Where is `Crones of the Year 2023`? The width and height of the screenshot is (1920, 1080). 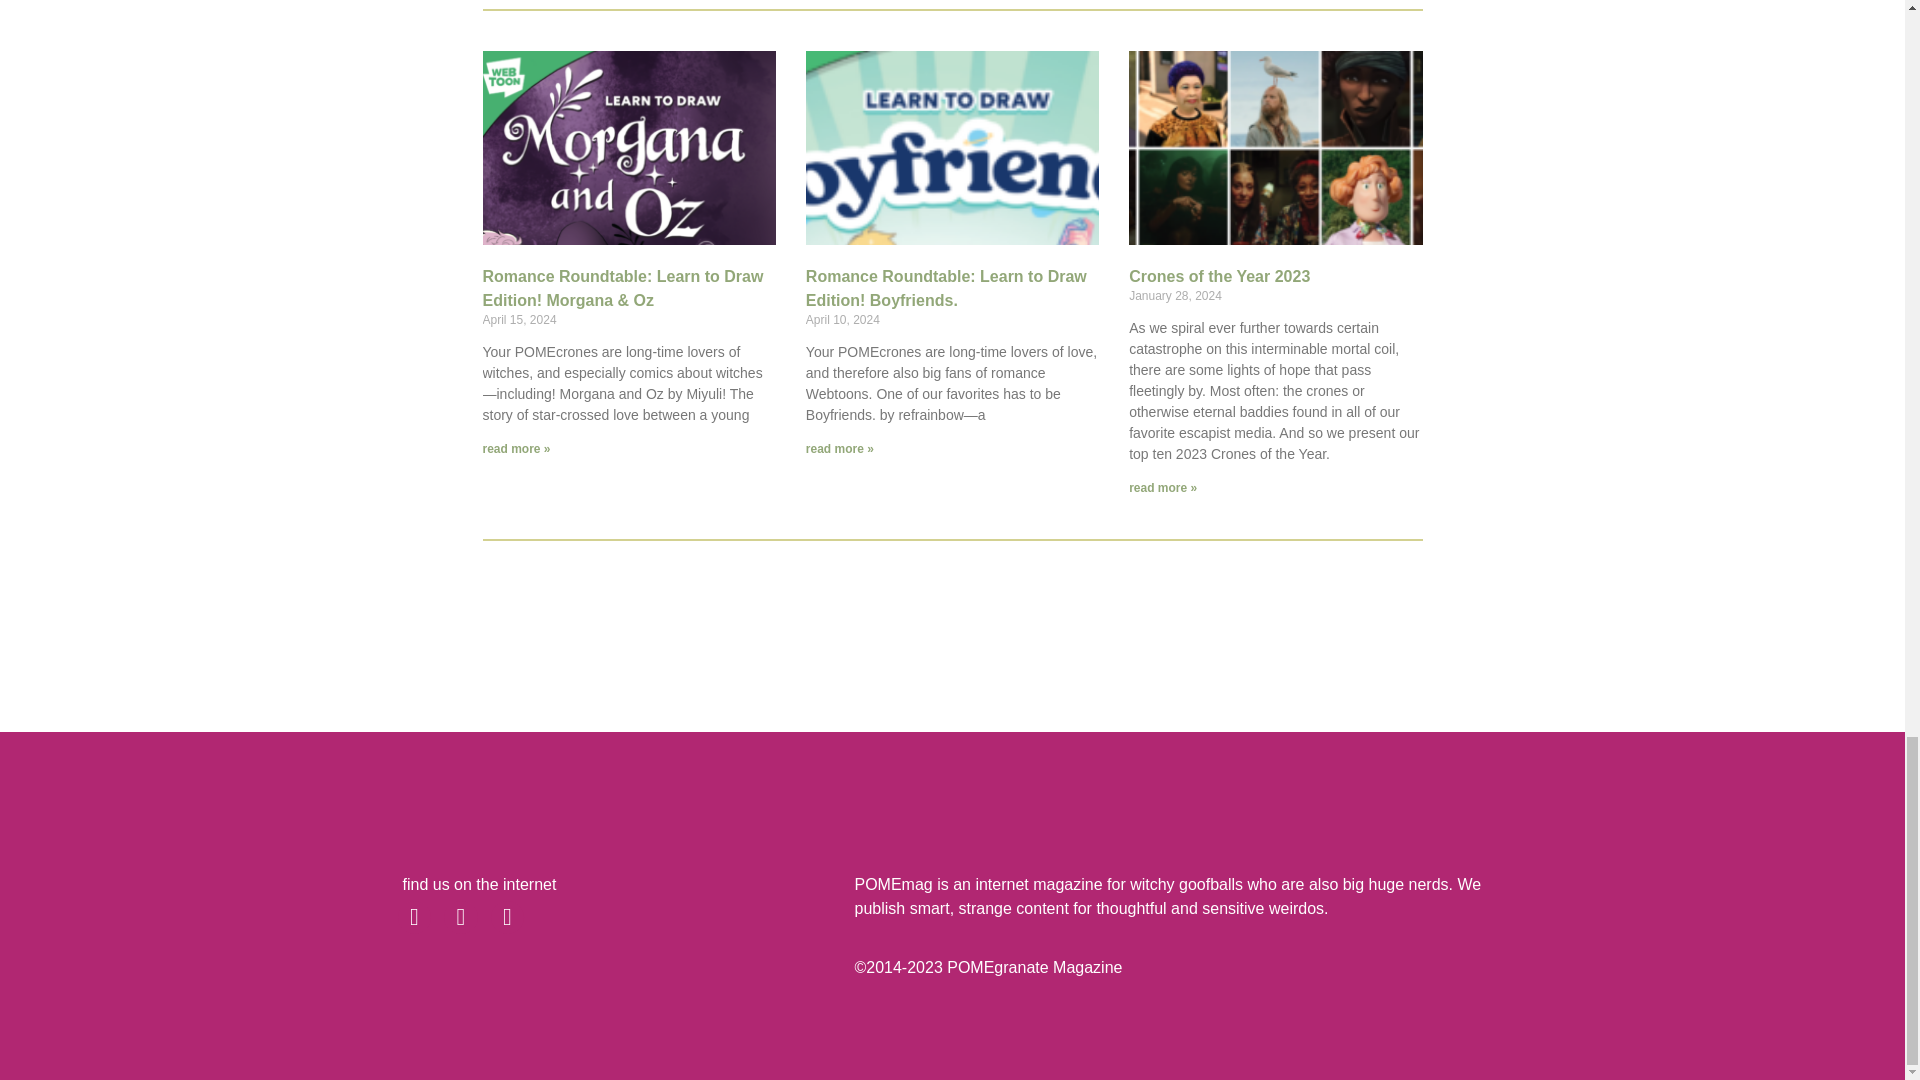 Crones of the Year 2023 is located at coordinates (1218, 276).